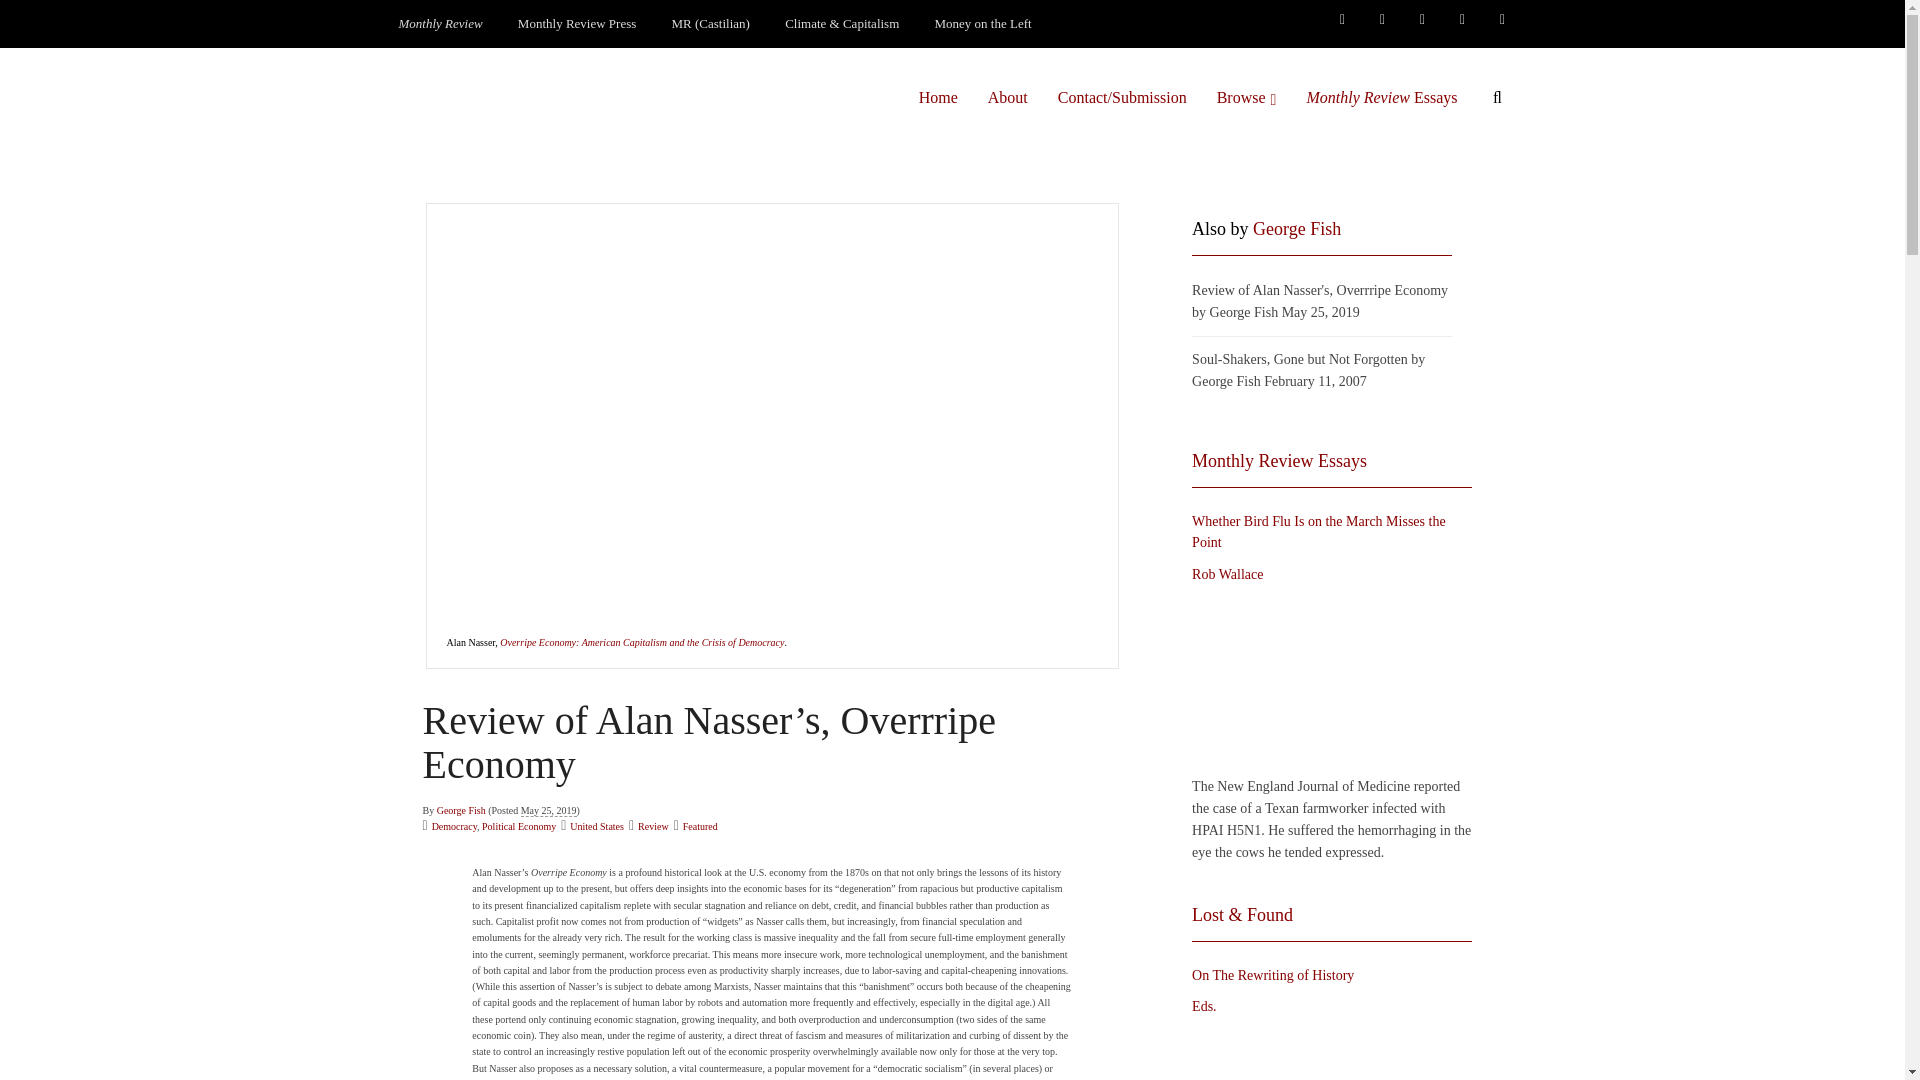 The height and width of the screenshot is (1080, 1920). What do you see at coordinates (1246, 97) in the screenshot?
I see `Browse` at bounding box center [1246, 97].